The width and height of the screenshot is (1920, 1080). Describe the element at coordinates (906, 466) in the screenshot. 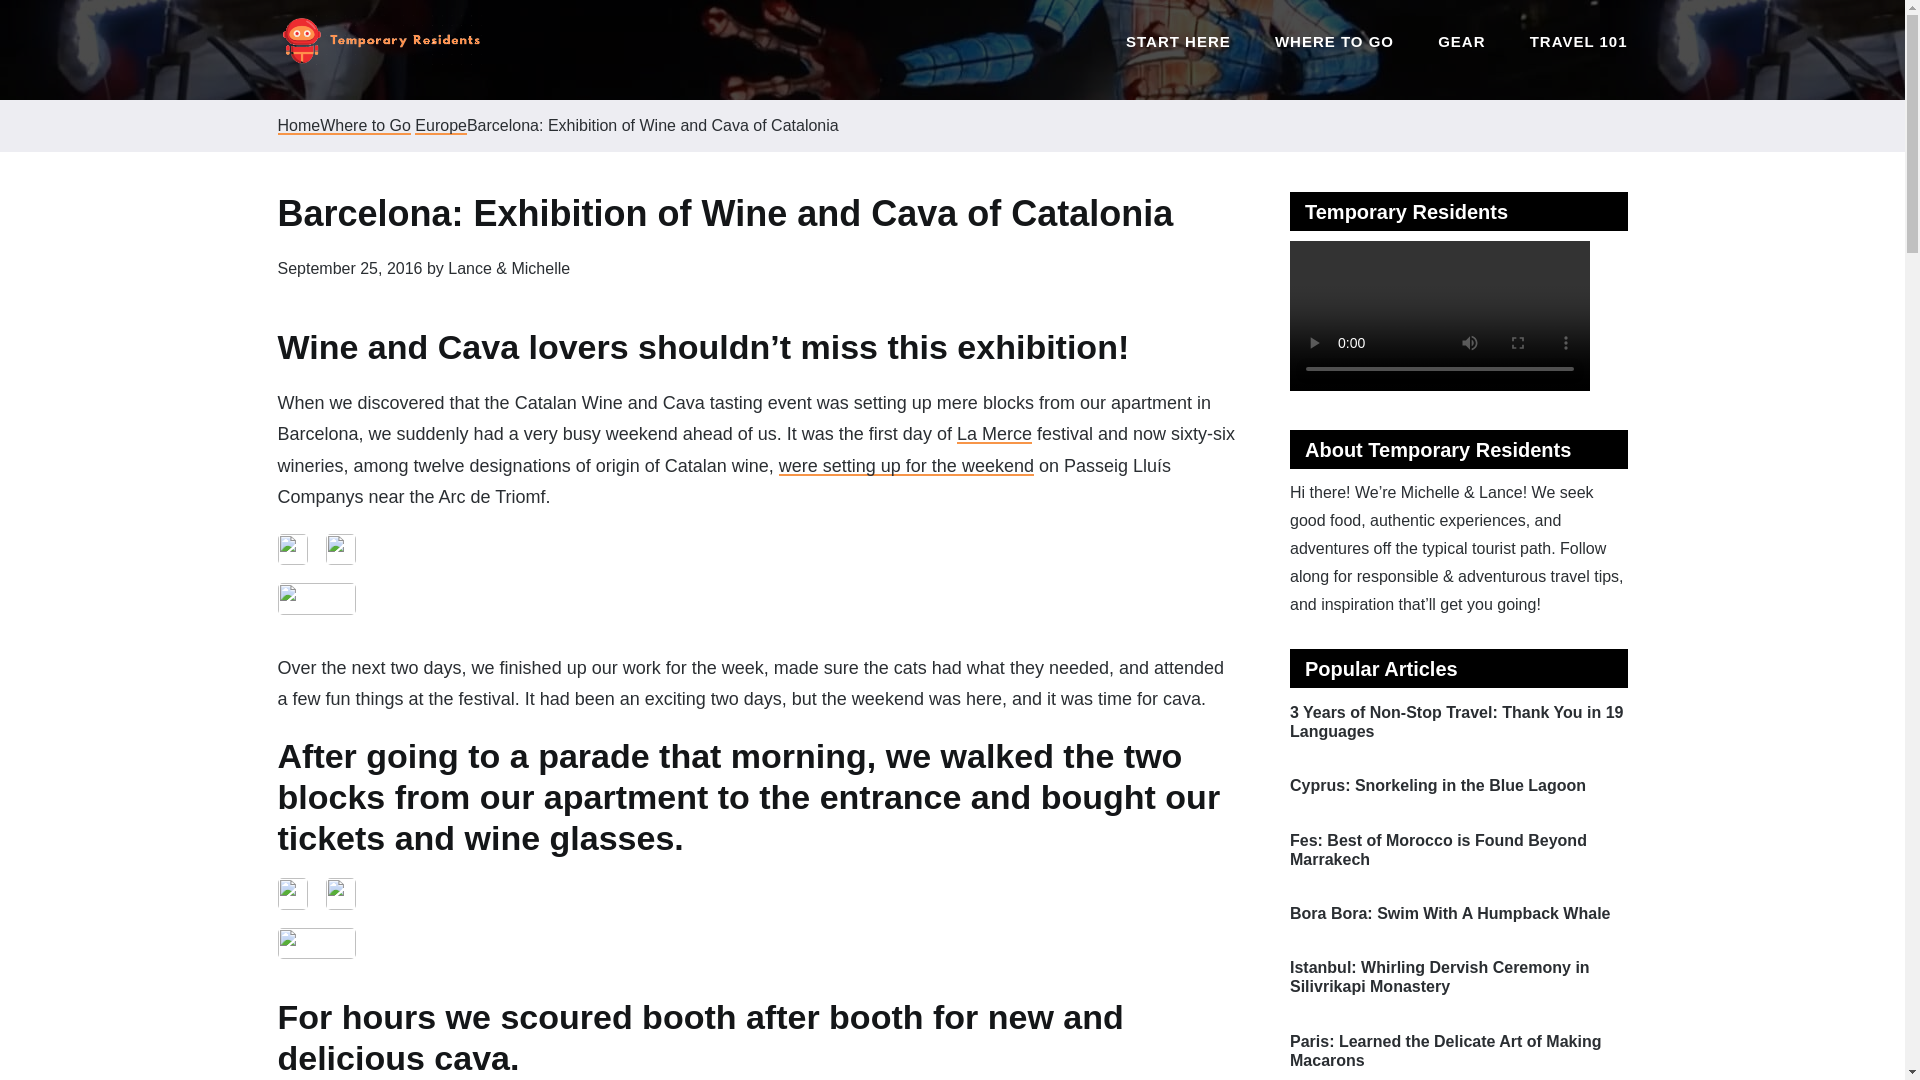

I see `were setting up for the weekend` at that location.